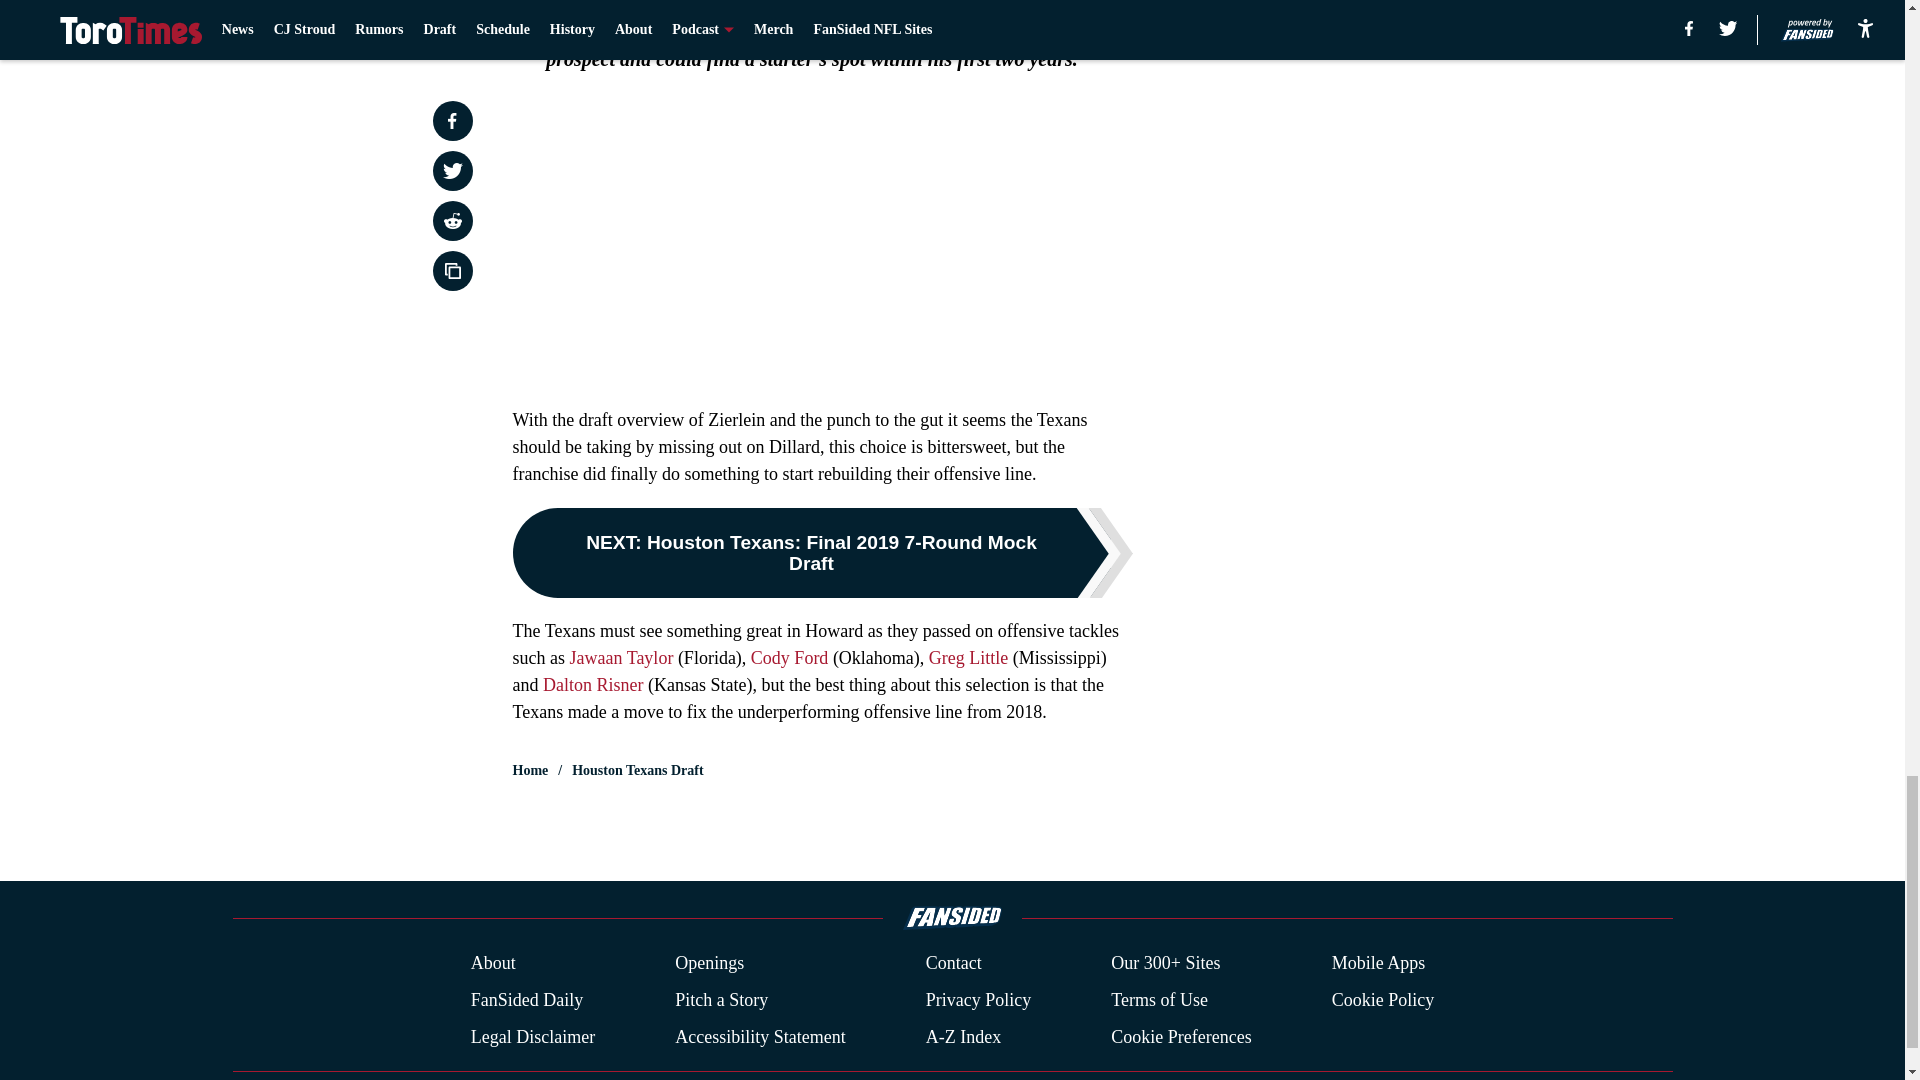 This screenshot has height=1080, width=1920. What do you see at coordinates (637, 770) in the screenshot?
I see `Houston Texans Draft` at bounding box center [637, 770].